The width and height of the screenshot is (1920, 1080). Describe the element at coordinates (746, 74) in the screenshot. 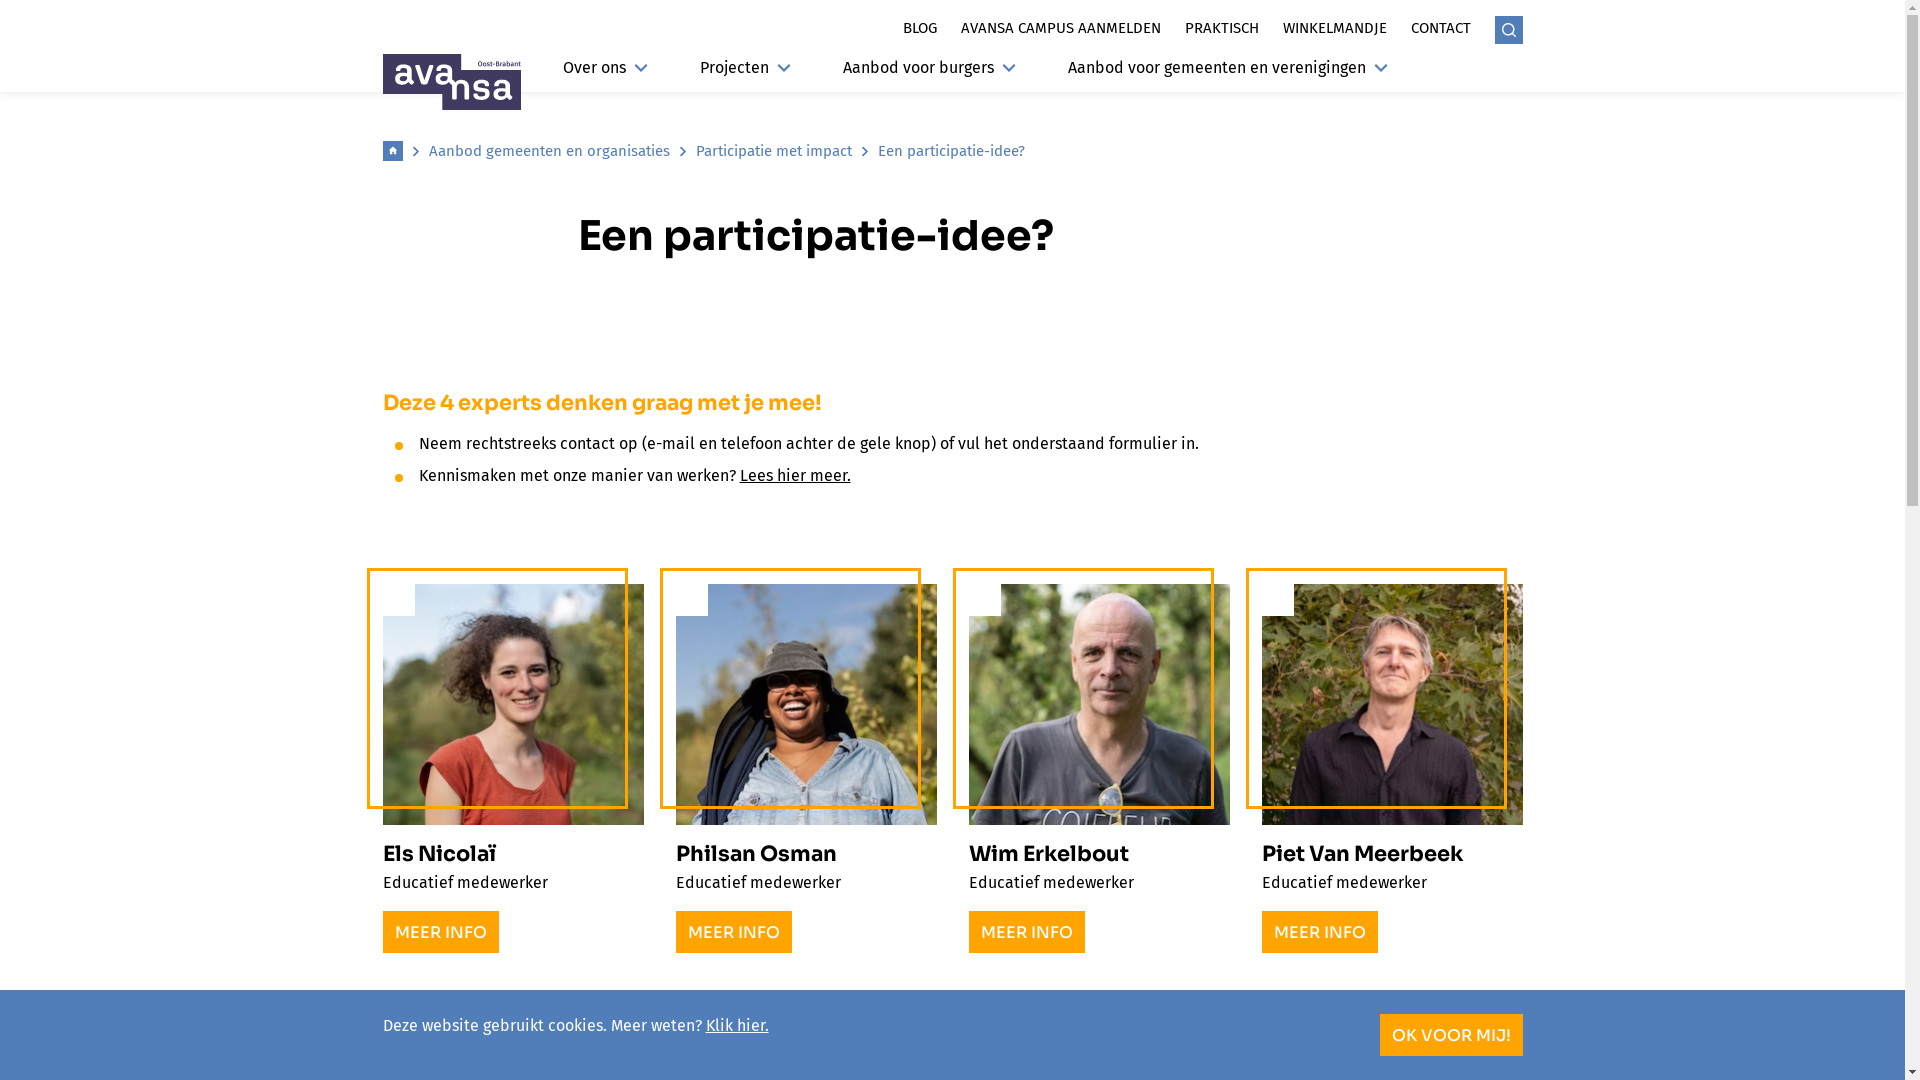

I see `Projecten` at that location.